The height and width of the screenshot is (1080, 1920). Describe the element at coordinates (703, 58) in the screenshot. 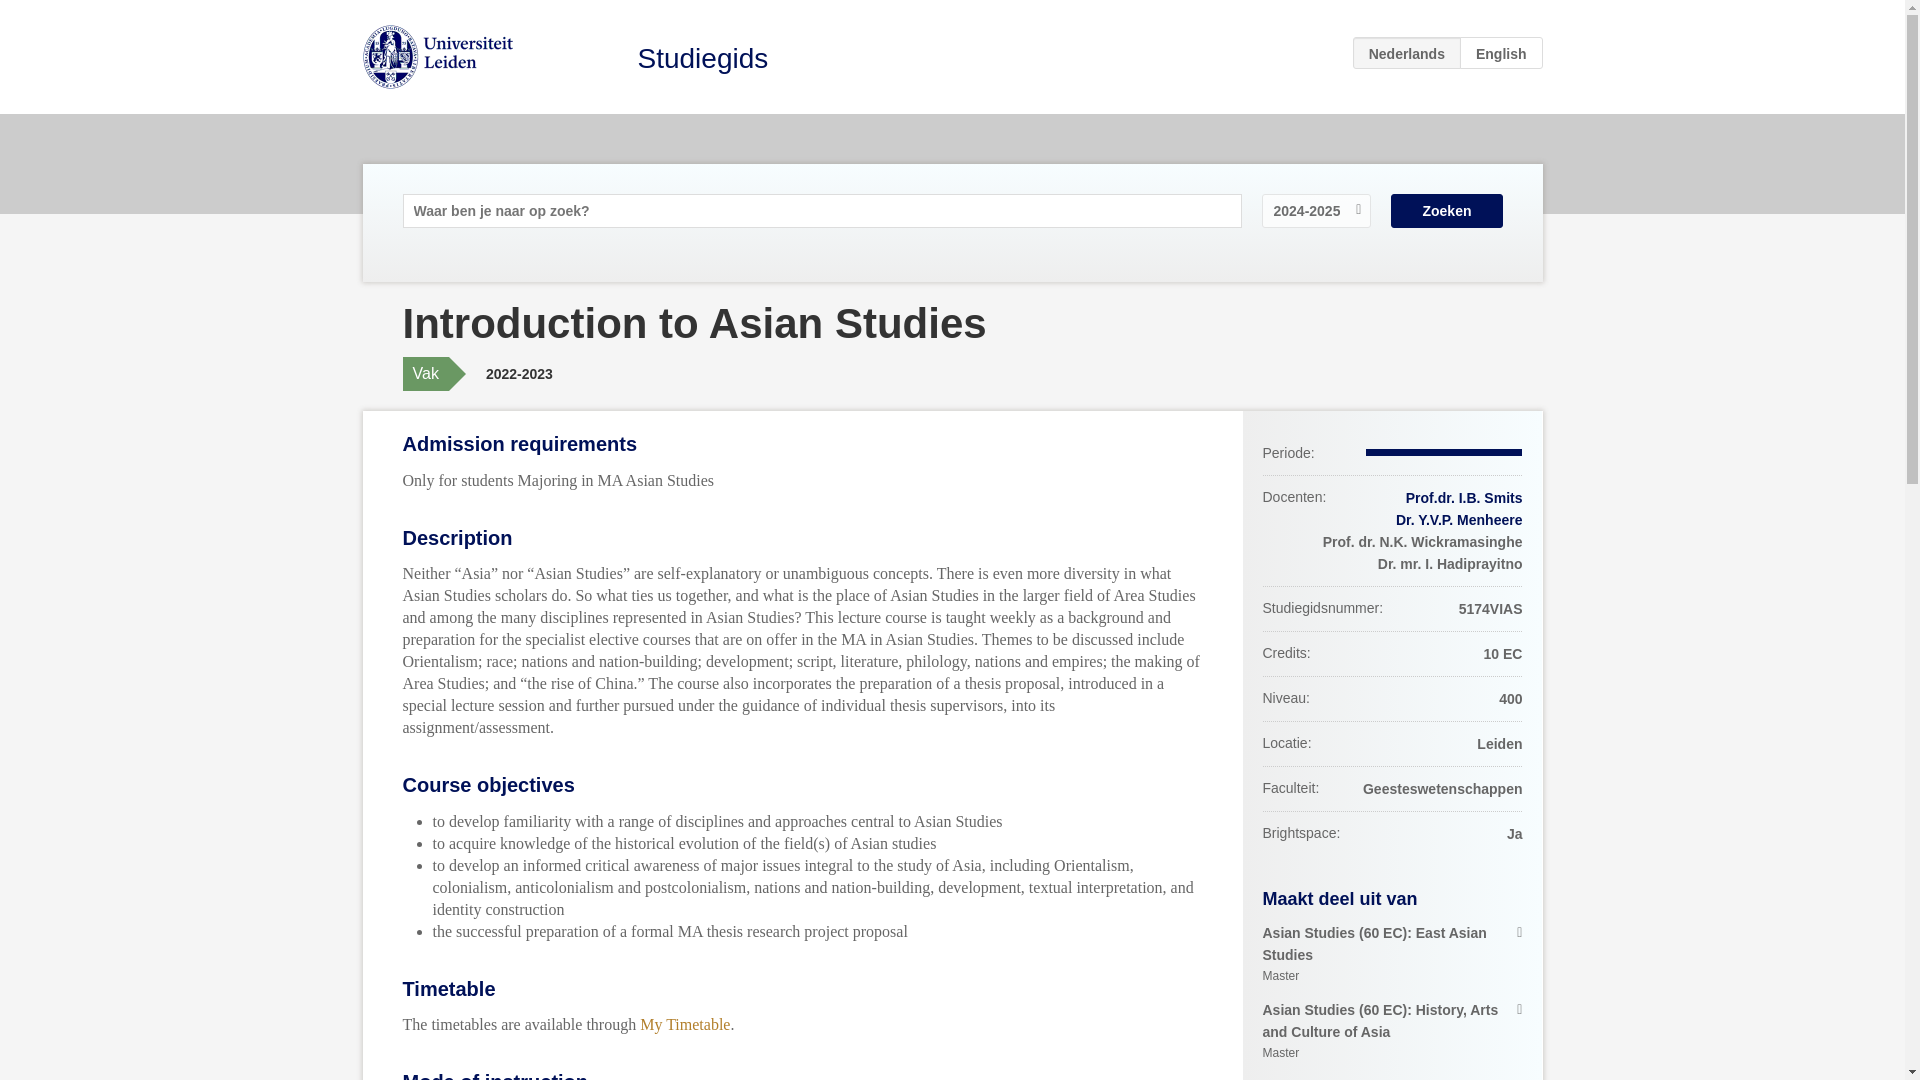

I see `Studiegids` at that location.